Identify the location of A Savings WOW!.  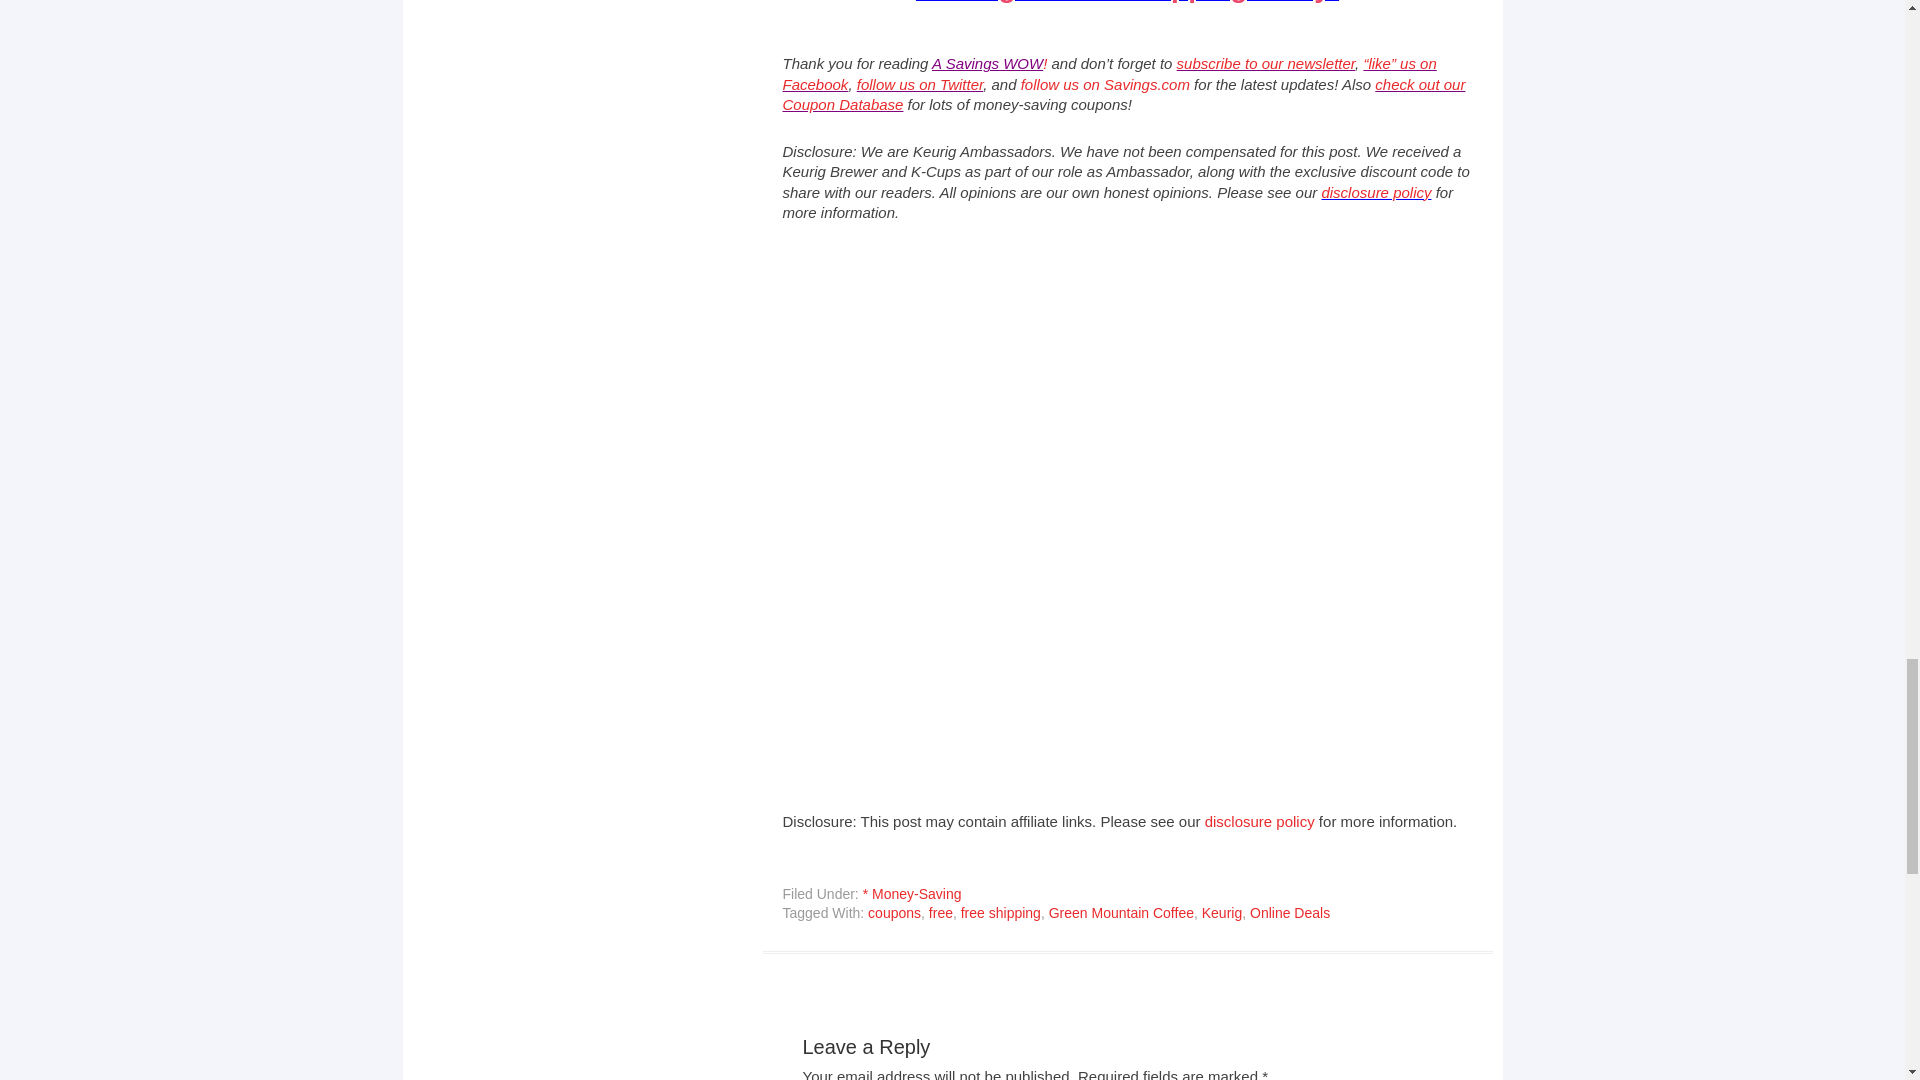
(988, 64).